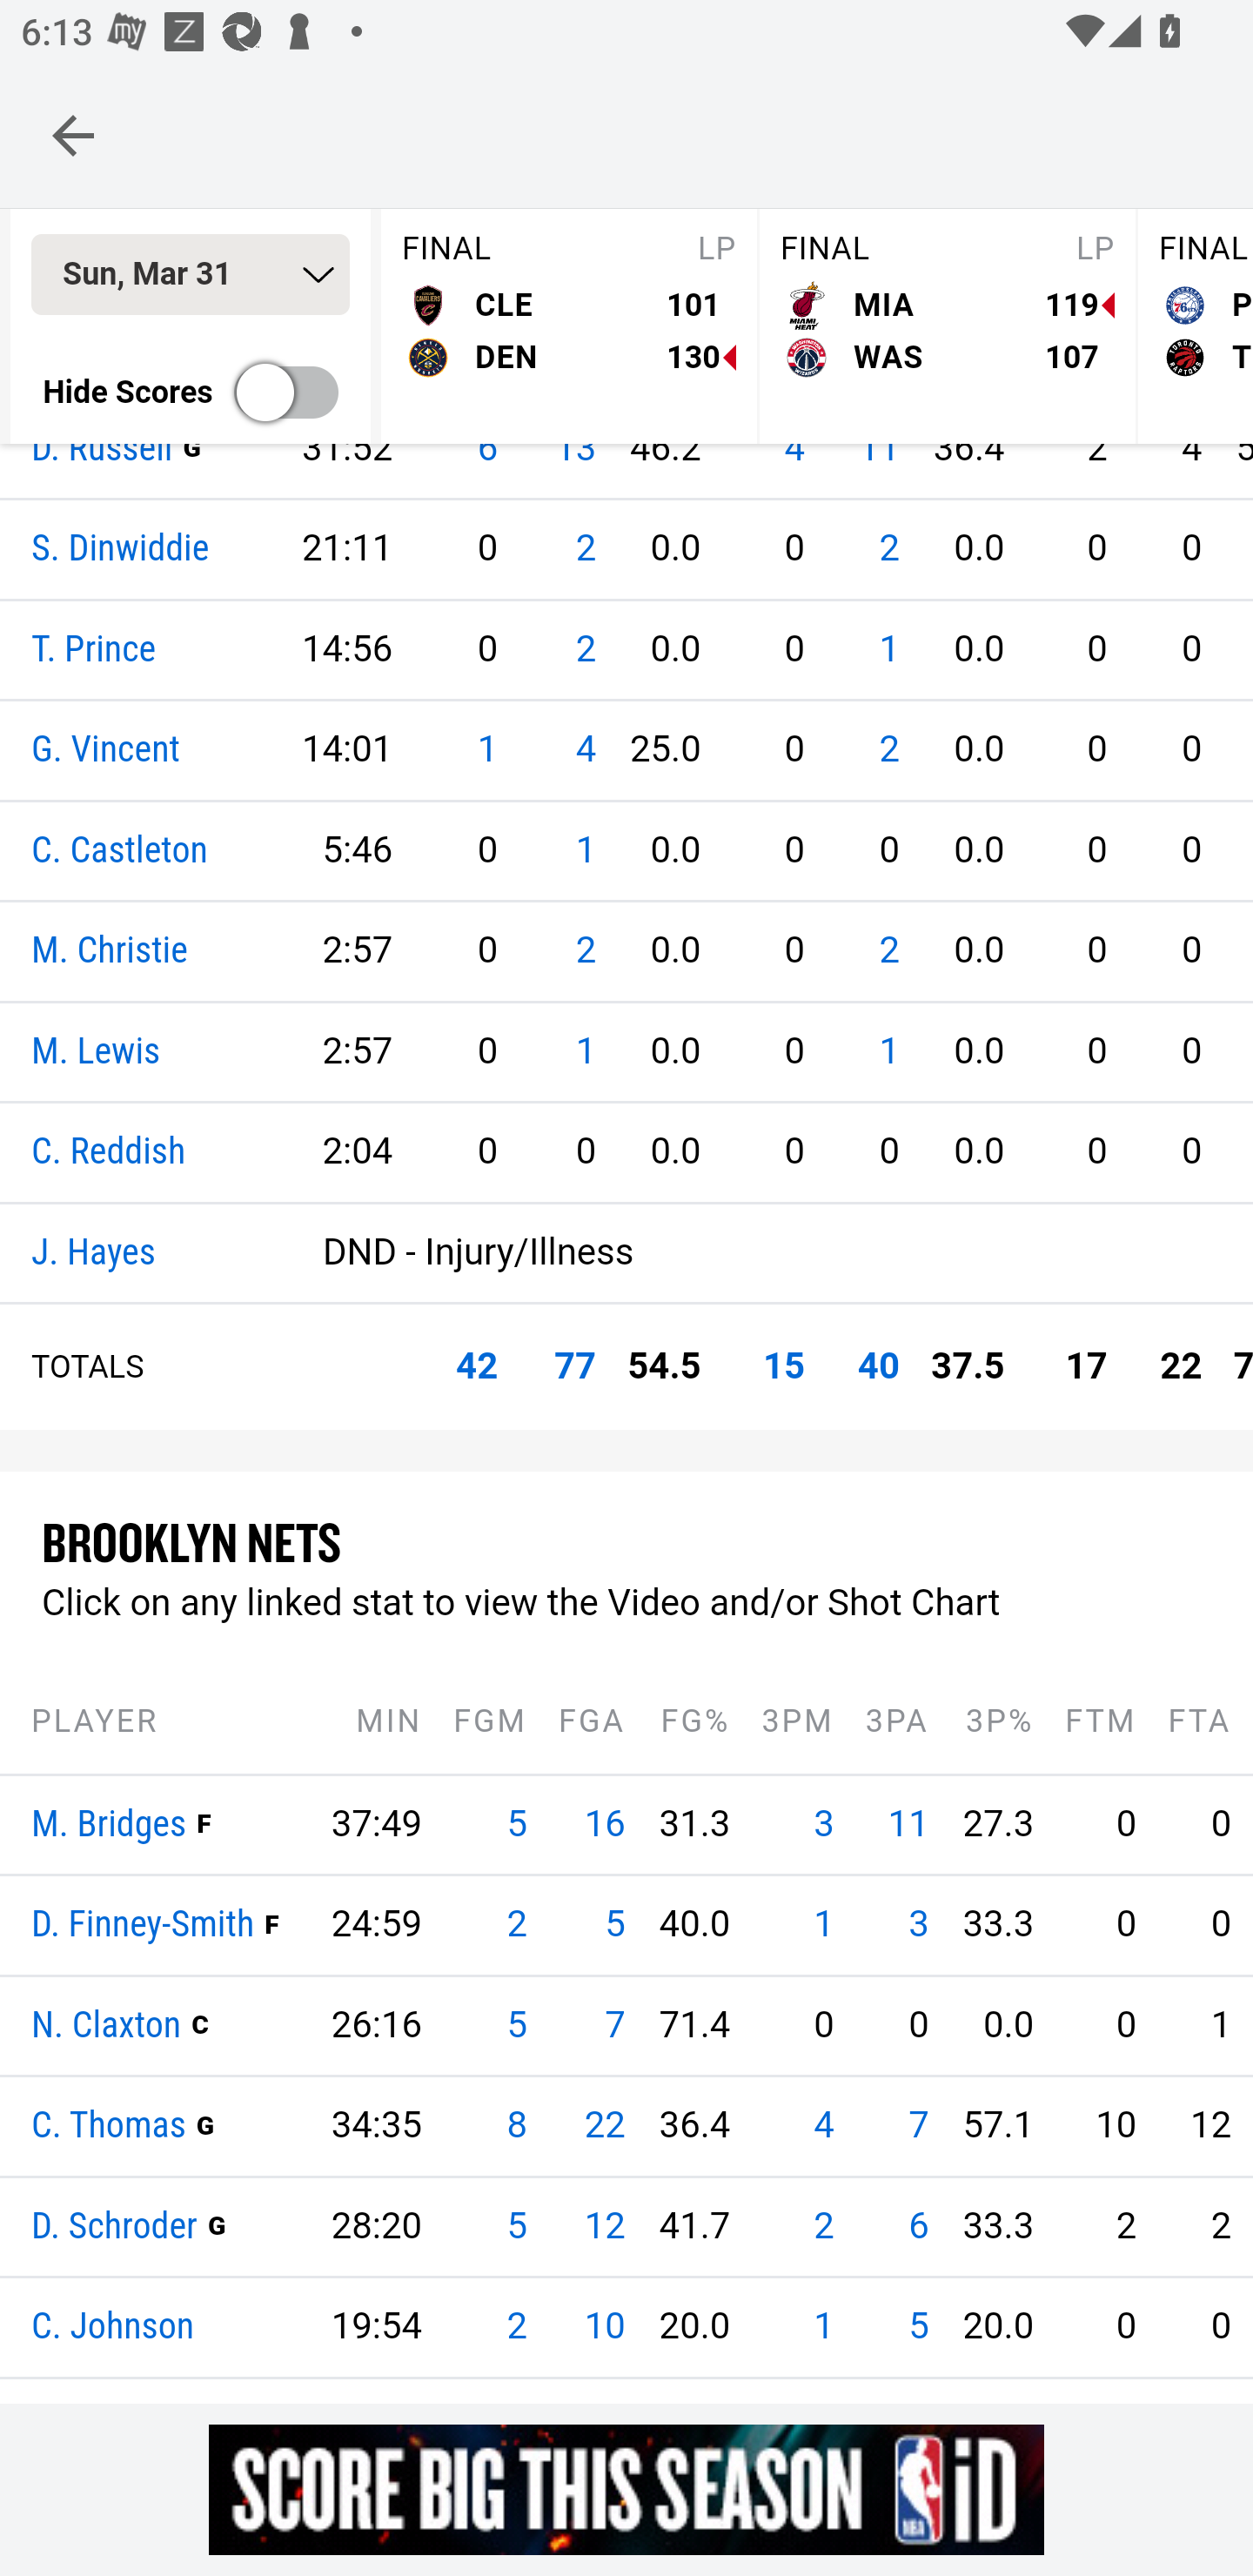  Describe the element at coordinates (113, 2329) in the screenshot. I see `C. Johnson C .  Johnson` at that location.